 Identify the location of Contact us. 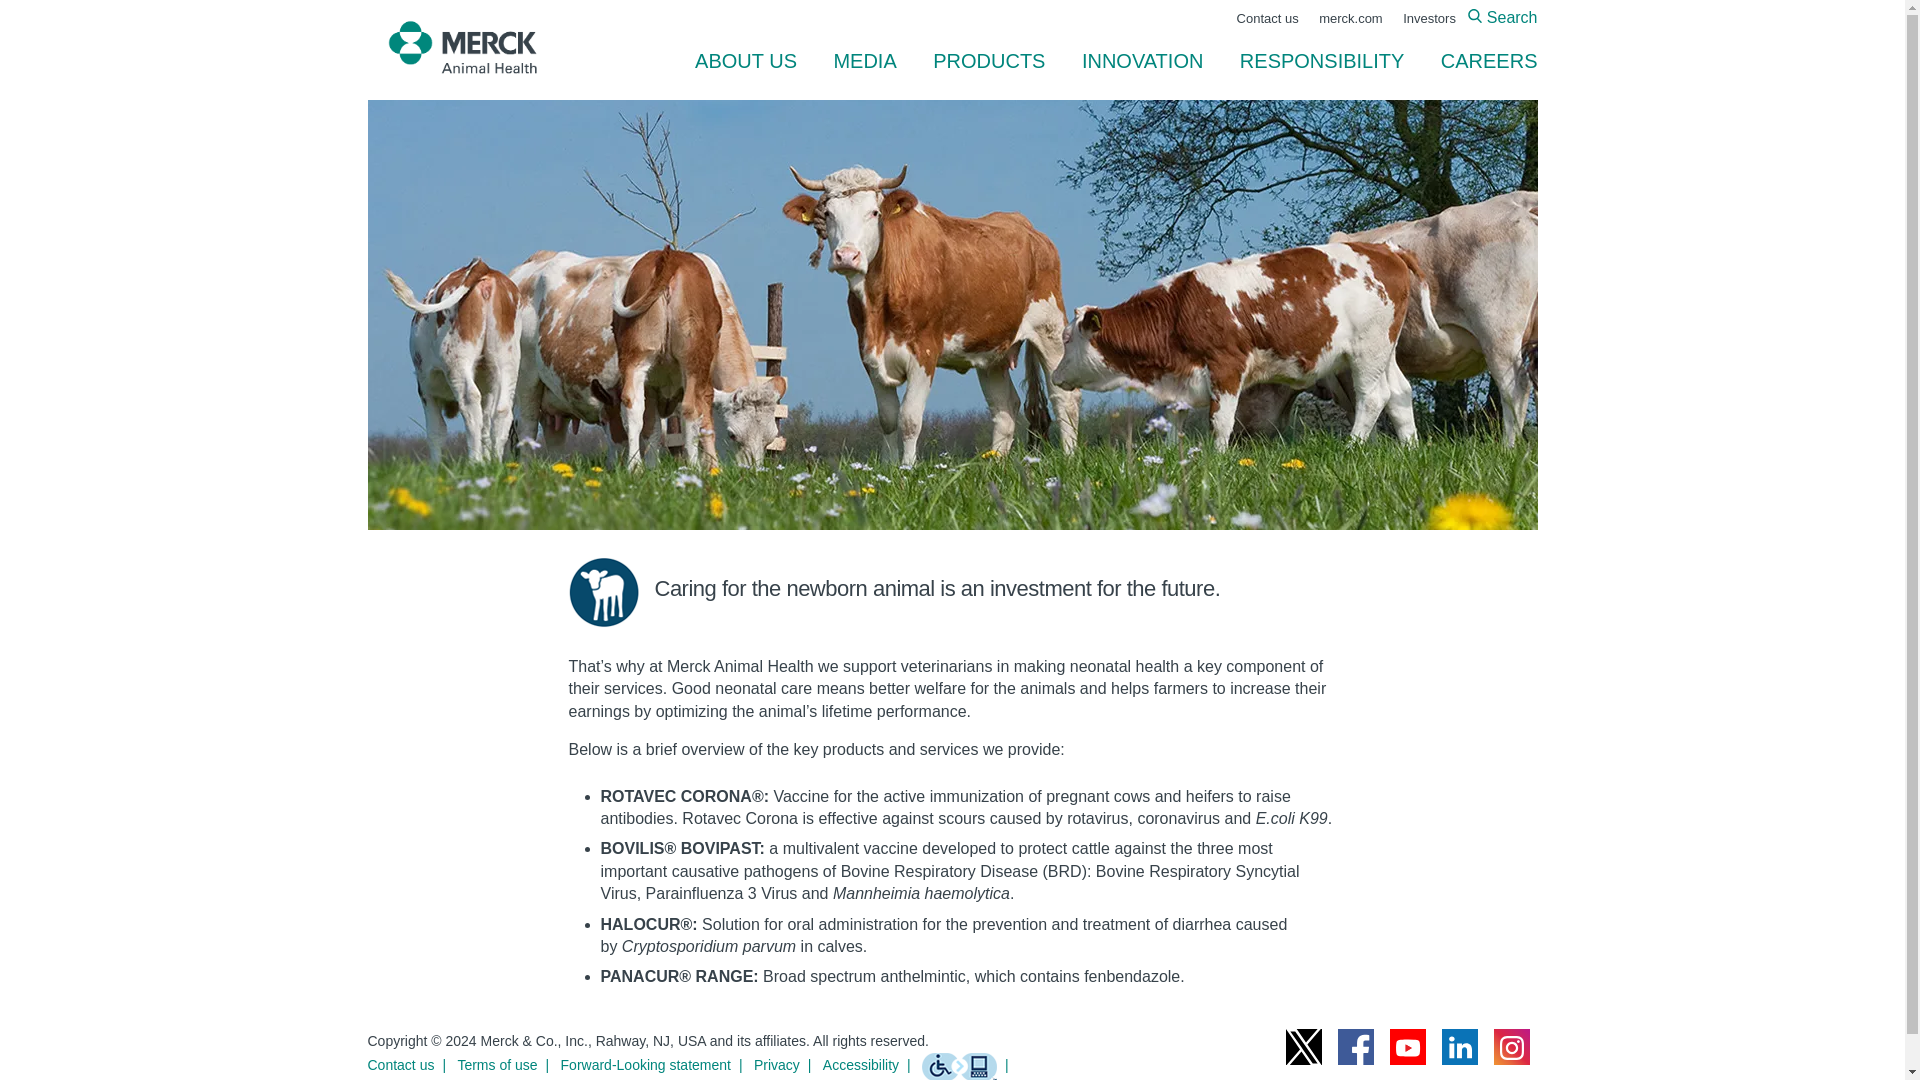
(1268, 18).